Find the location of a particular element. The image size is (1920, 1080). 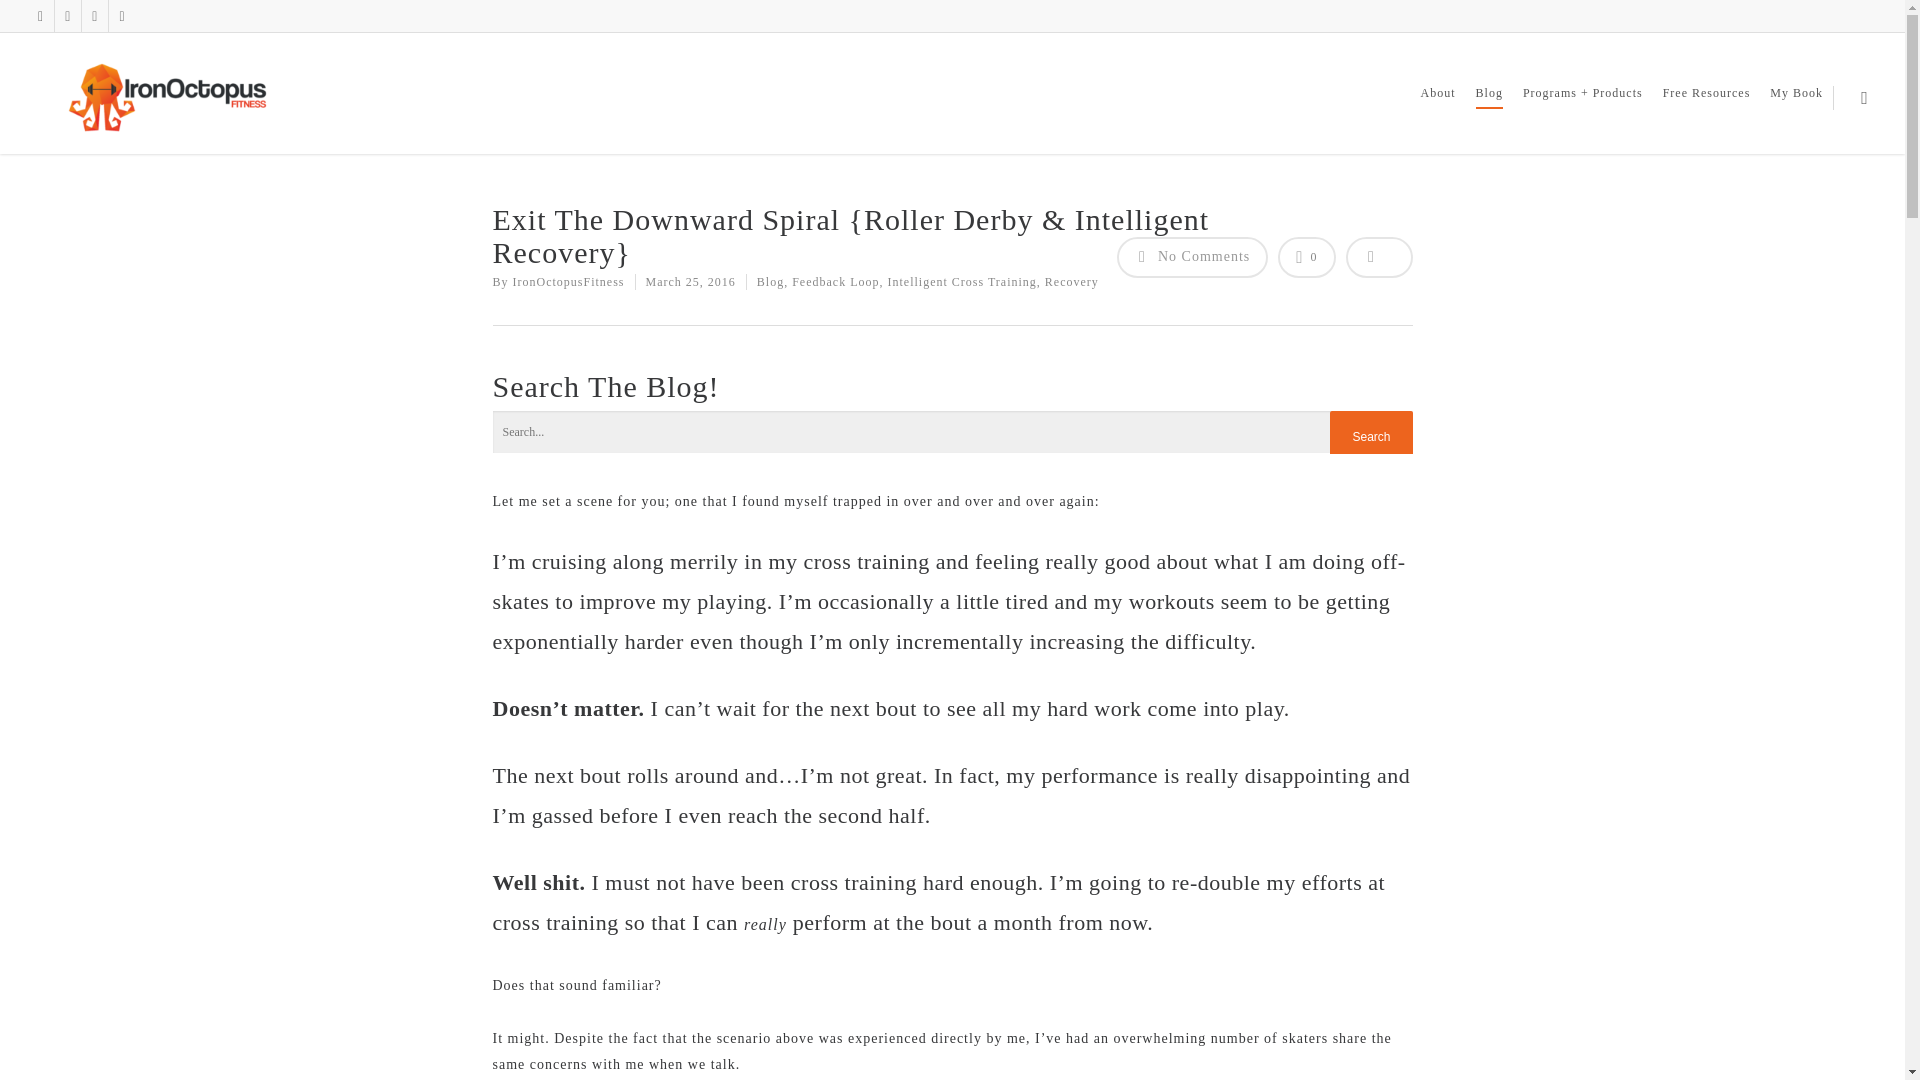

Search for: is located at coordinates (951, 432).